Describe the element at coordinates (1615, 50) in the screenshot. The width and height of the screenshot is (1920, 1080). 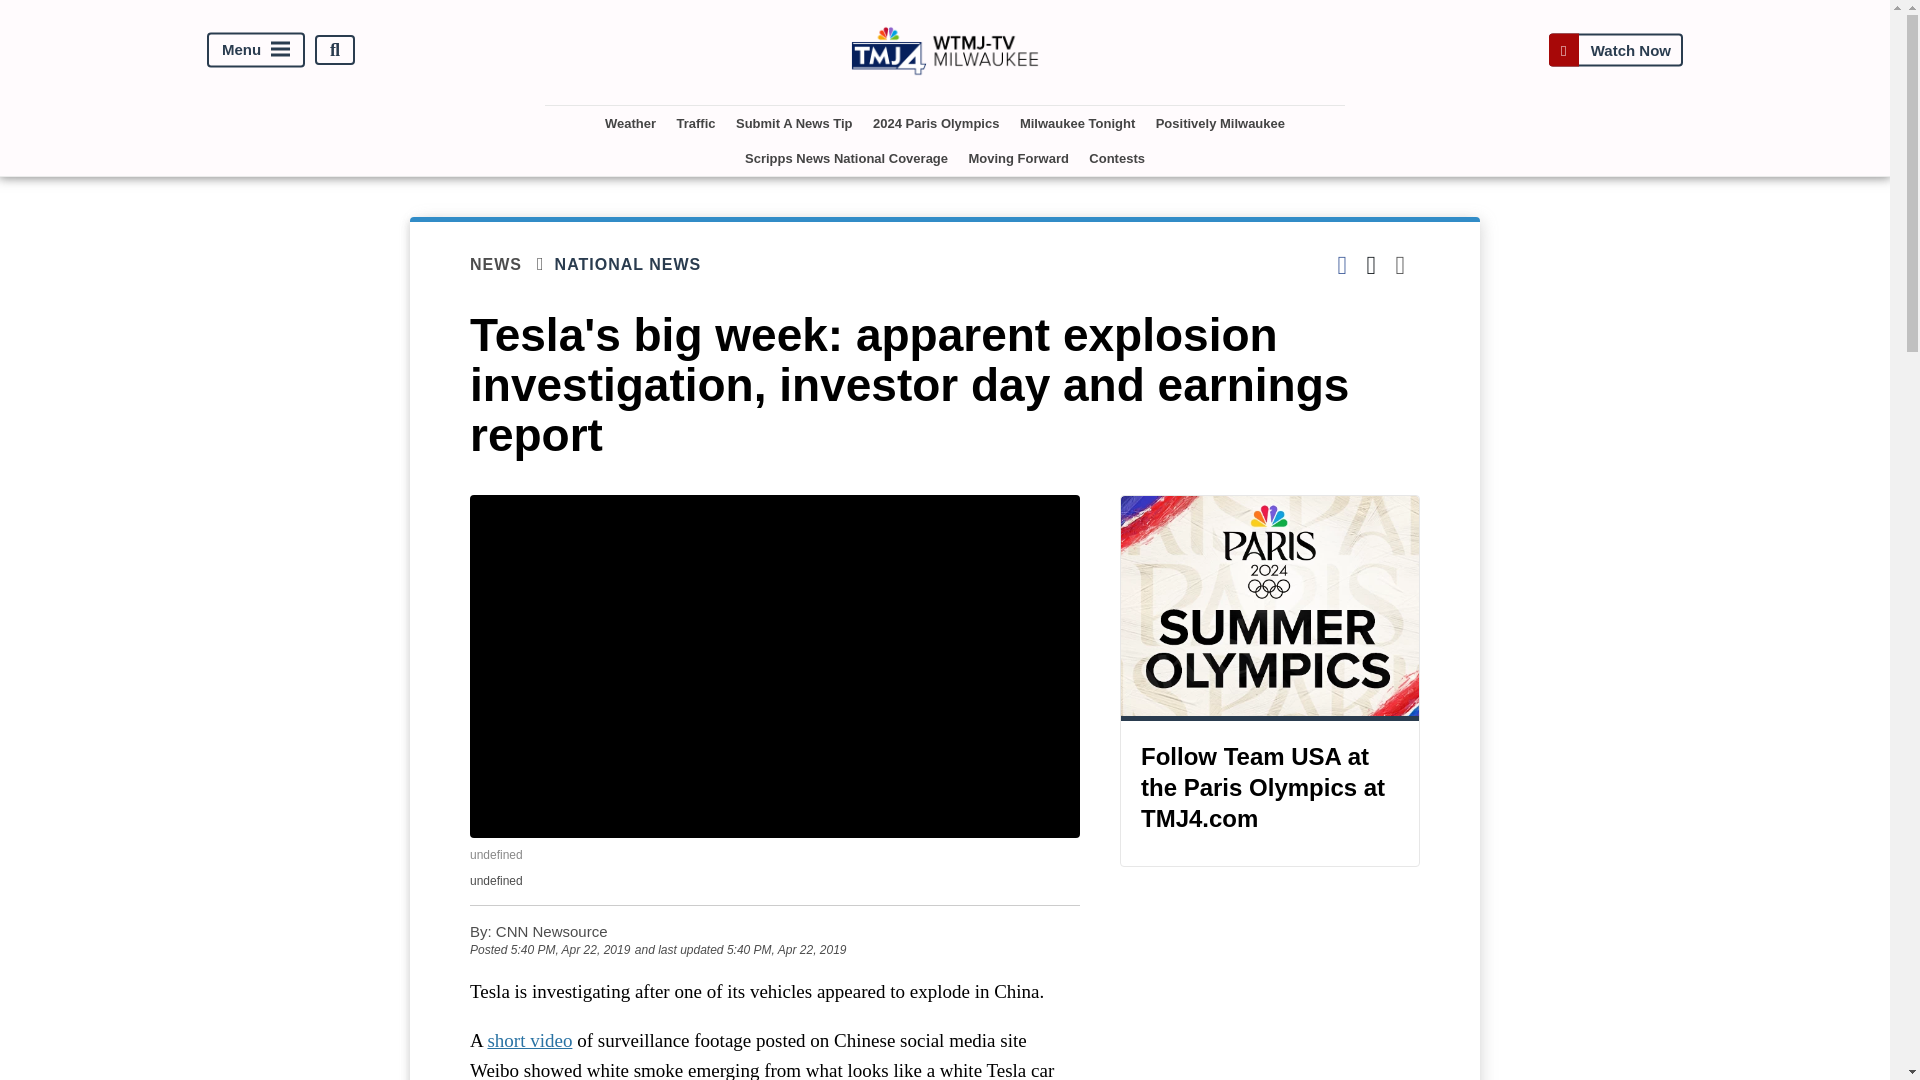
I see `Watch Now` at that location.